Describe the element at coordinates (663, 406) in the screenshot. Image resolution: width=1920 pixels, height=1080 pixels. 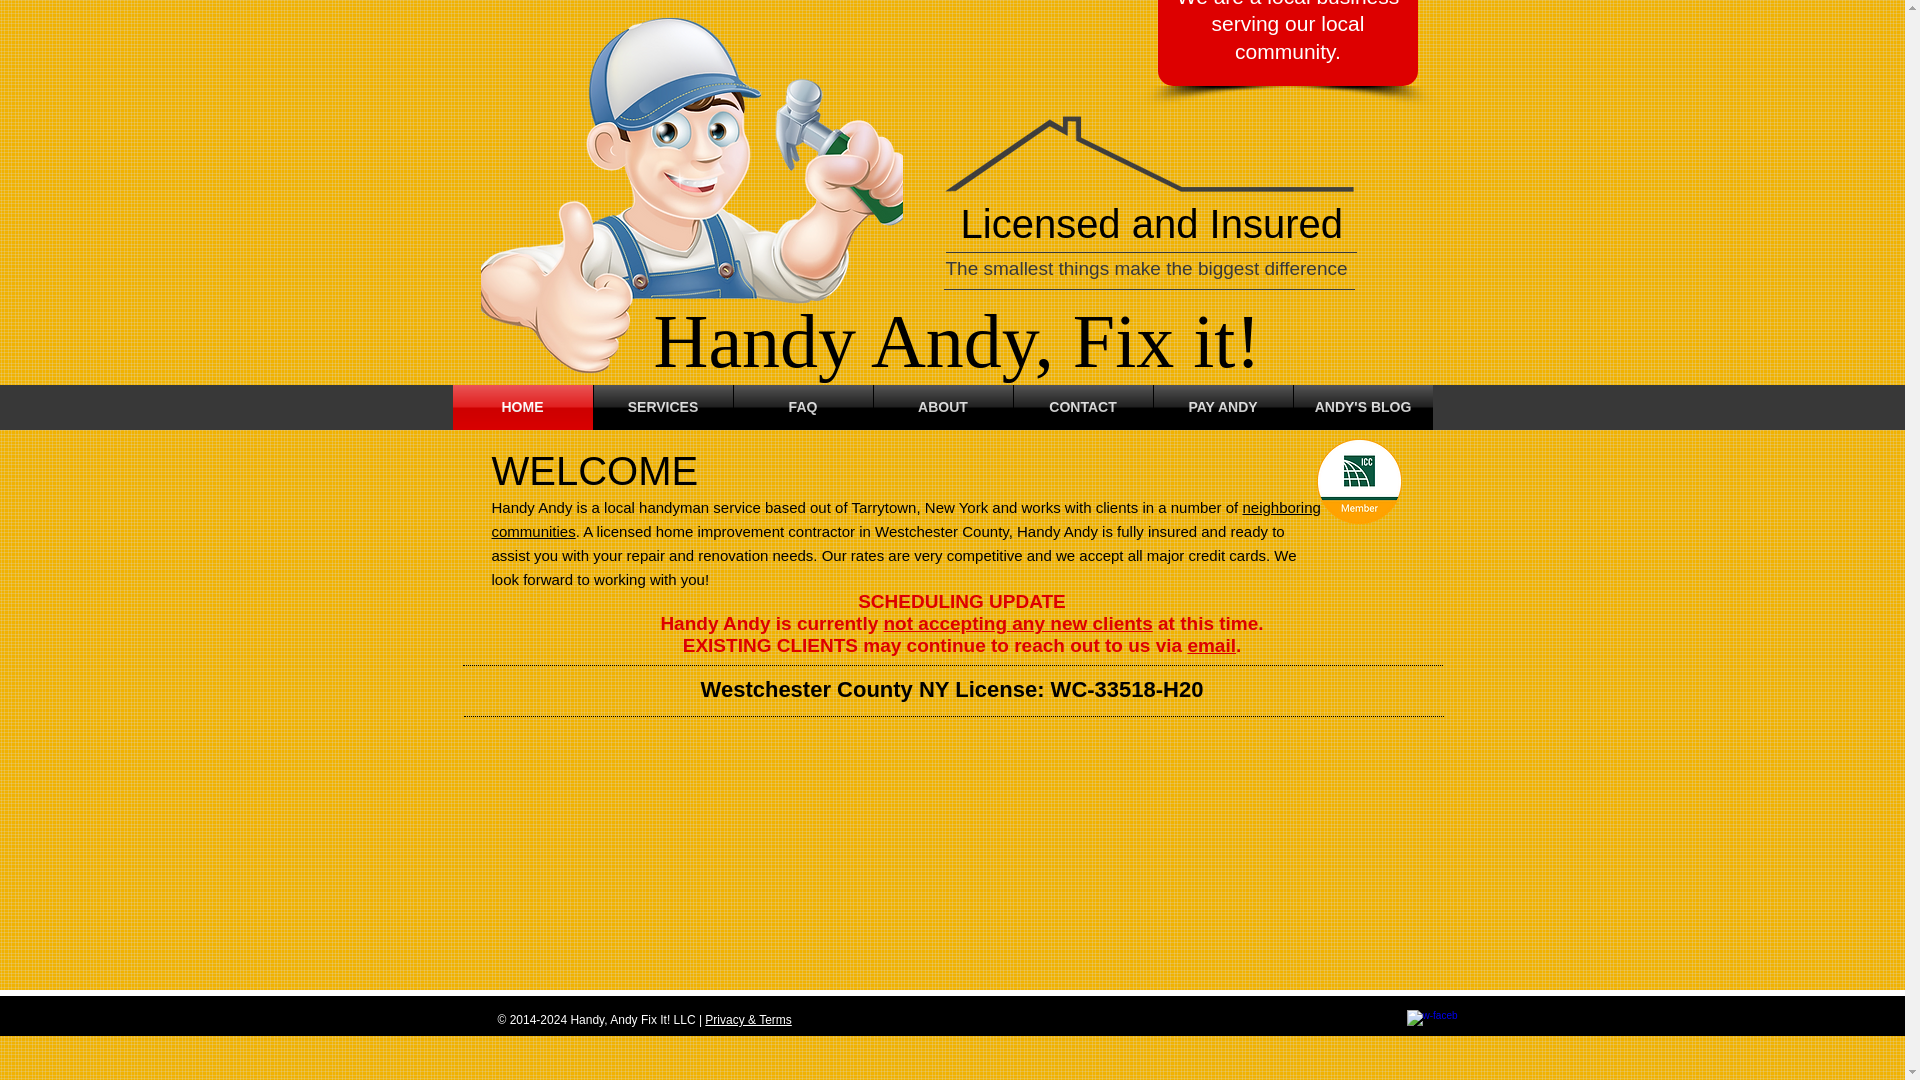
I see `SERVICES` at that location.